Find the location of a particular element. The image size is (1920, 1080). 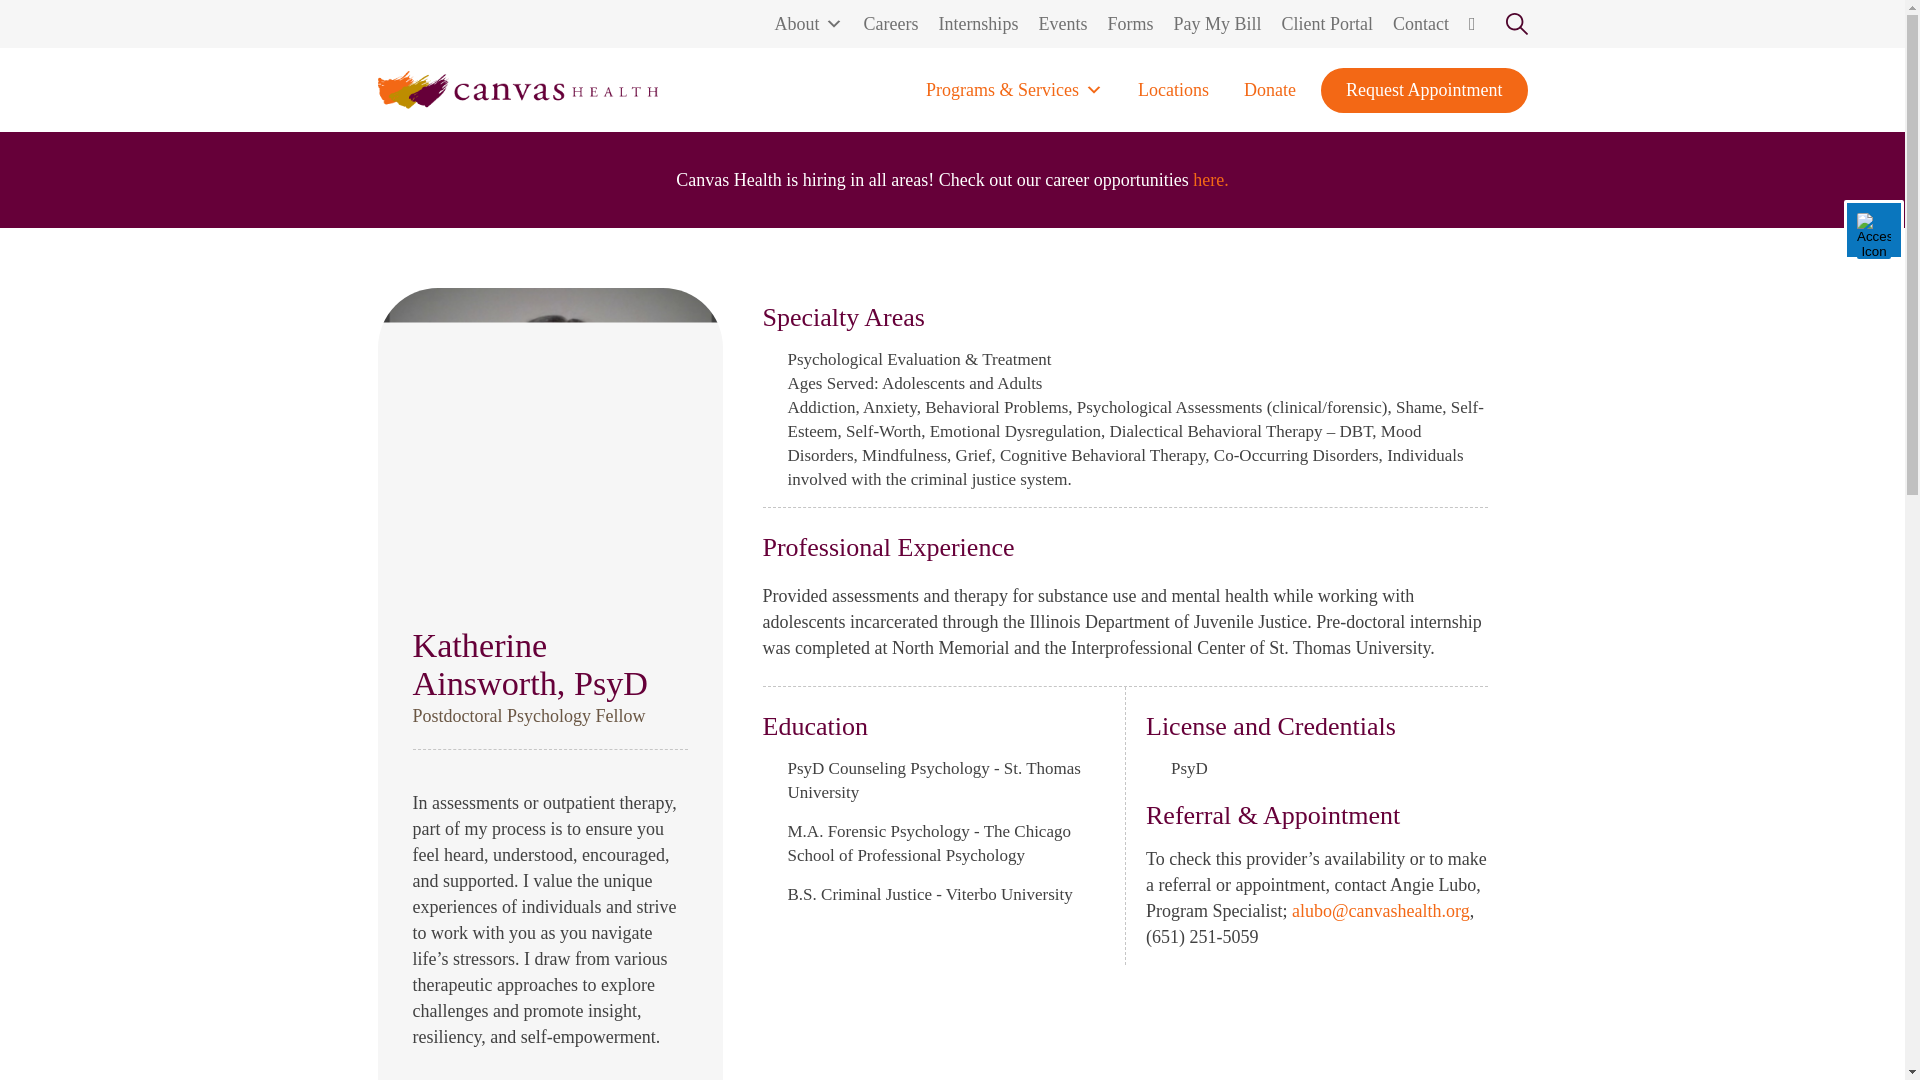

Contact is located at coordinates (1420, 24).